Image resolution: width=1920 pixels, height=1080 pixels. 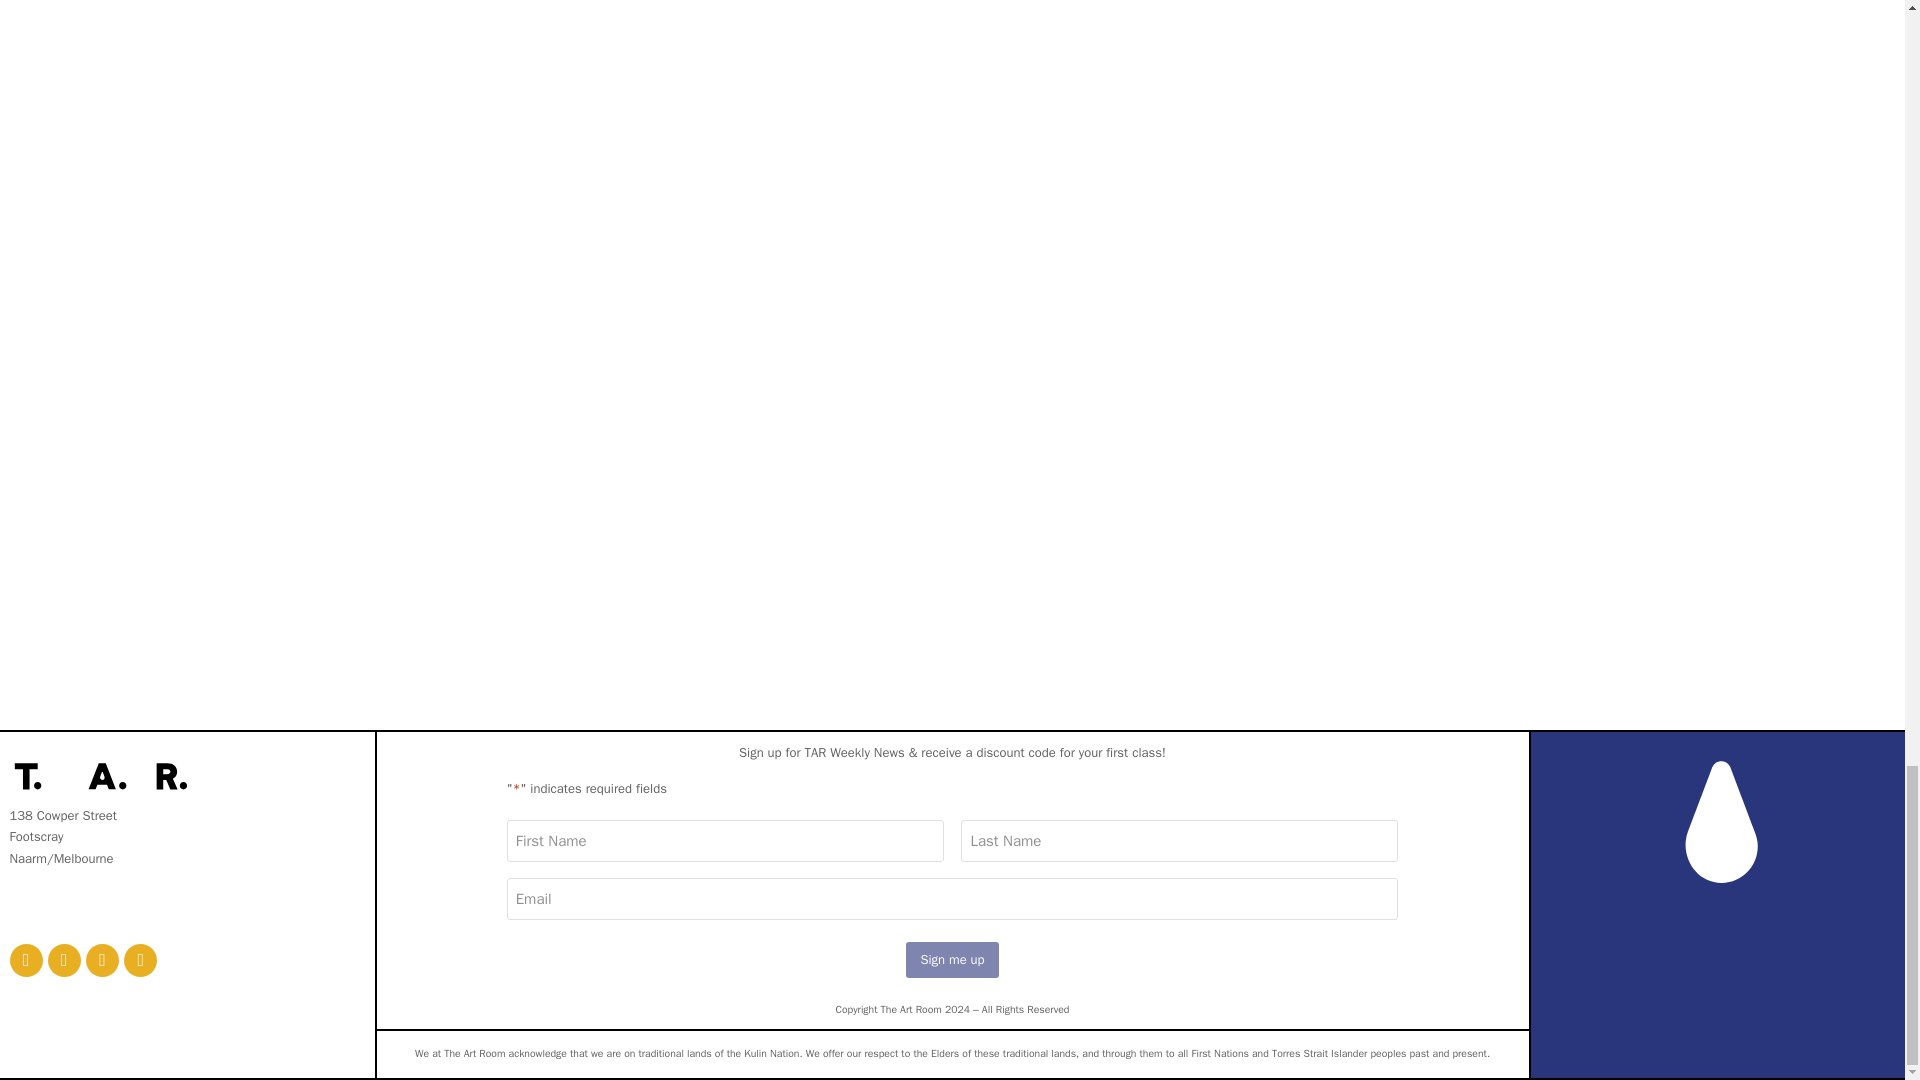 What do you see at coordinates (26, 960) in the screenshot?
I see `Email` at bounding box center [26, 960].